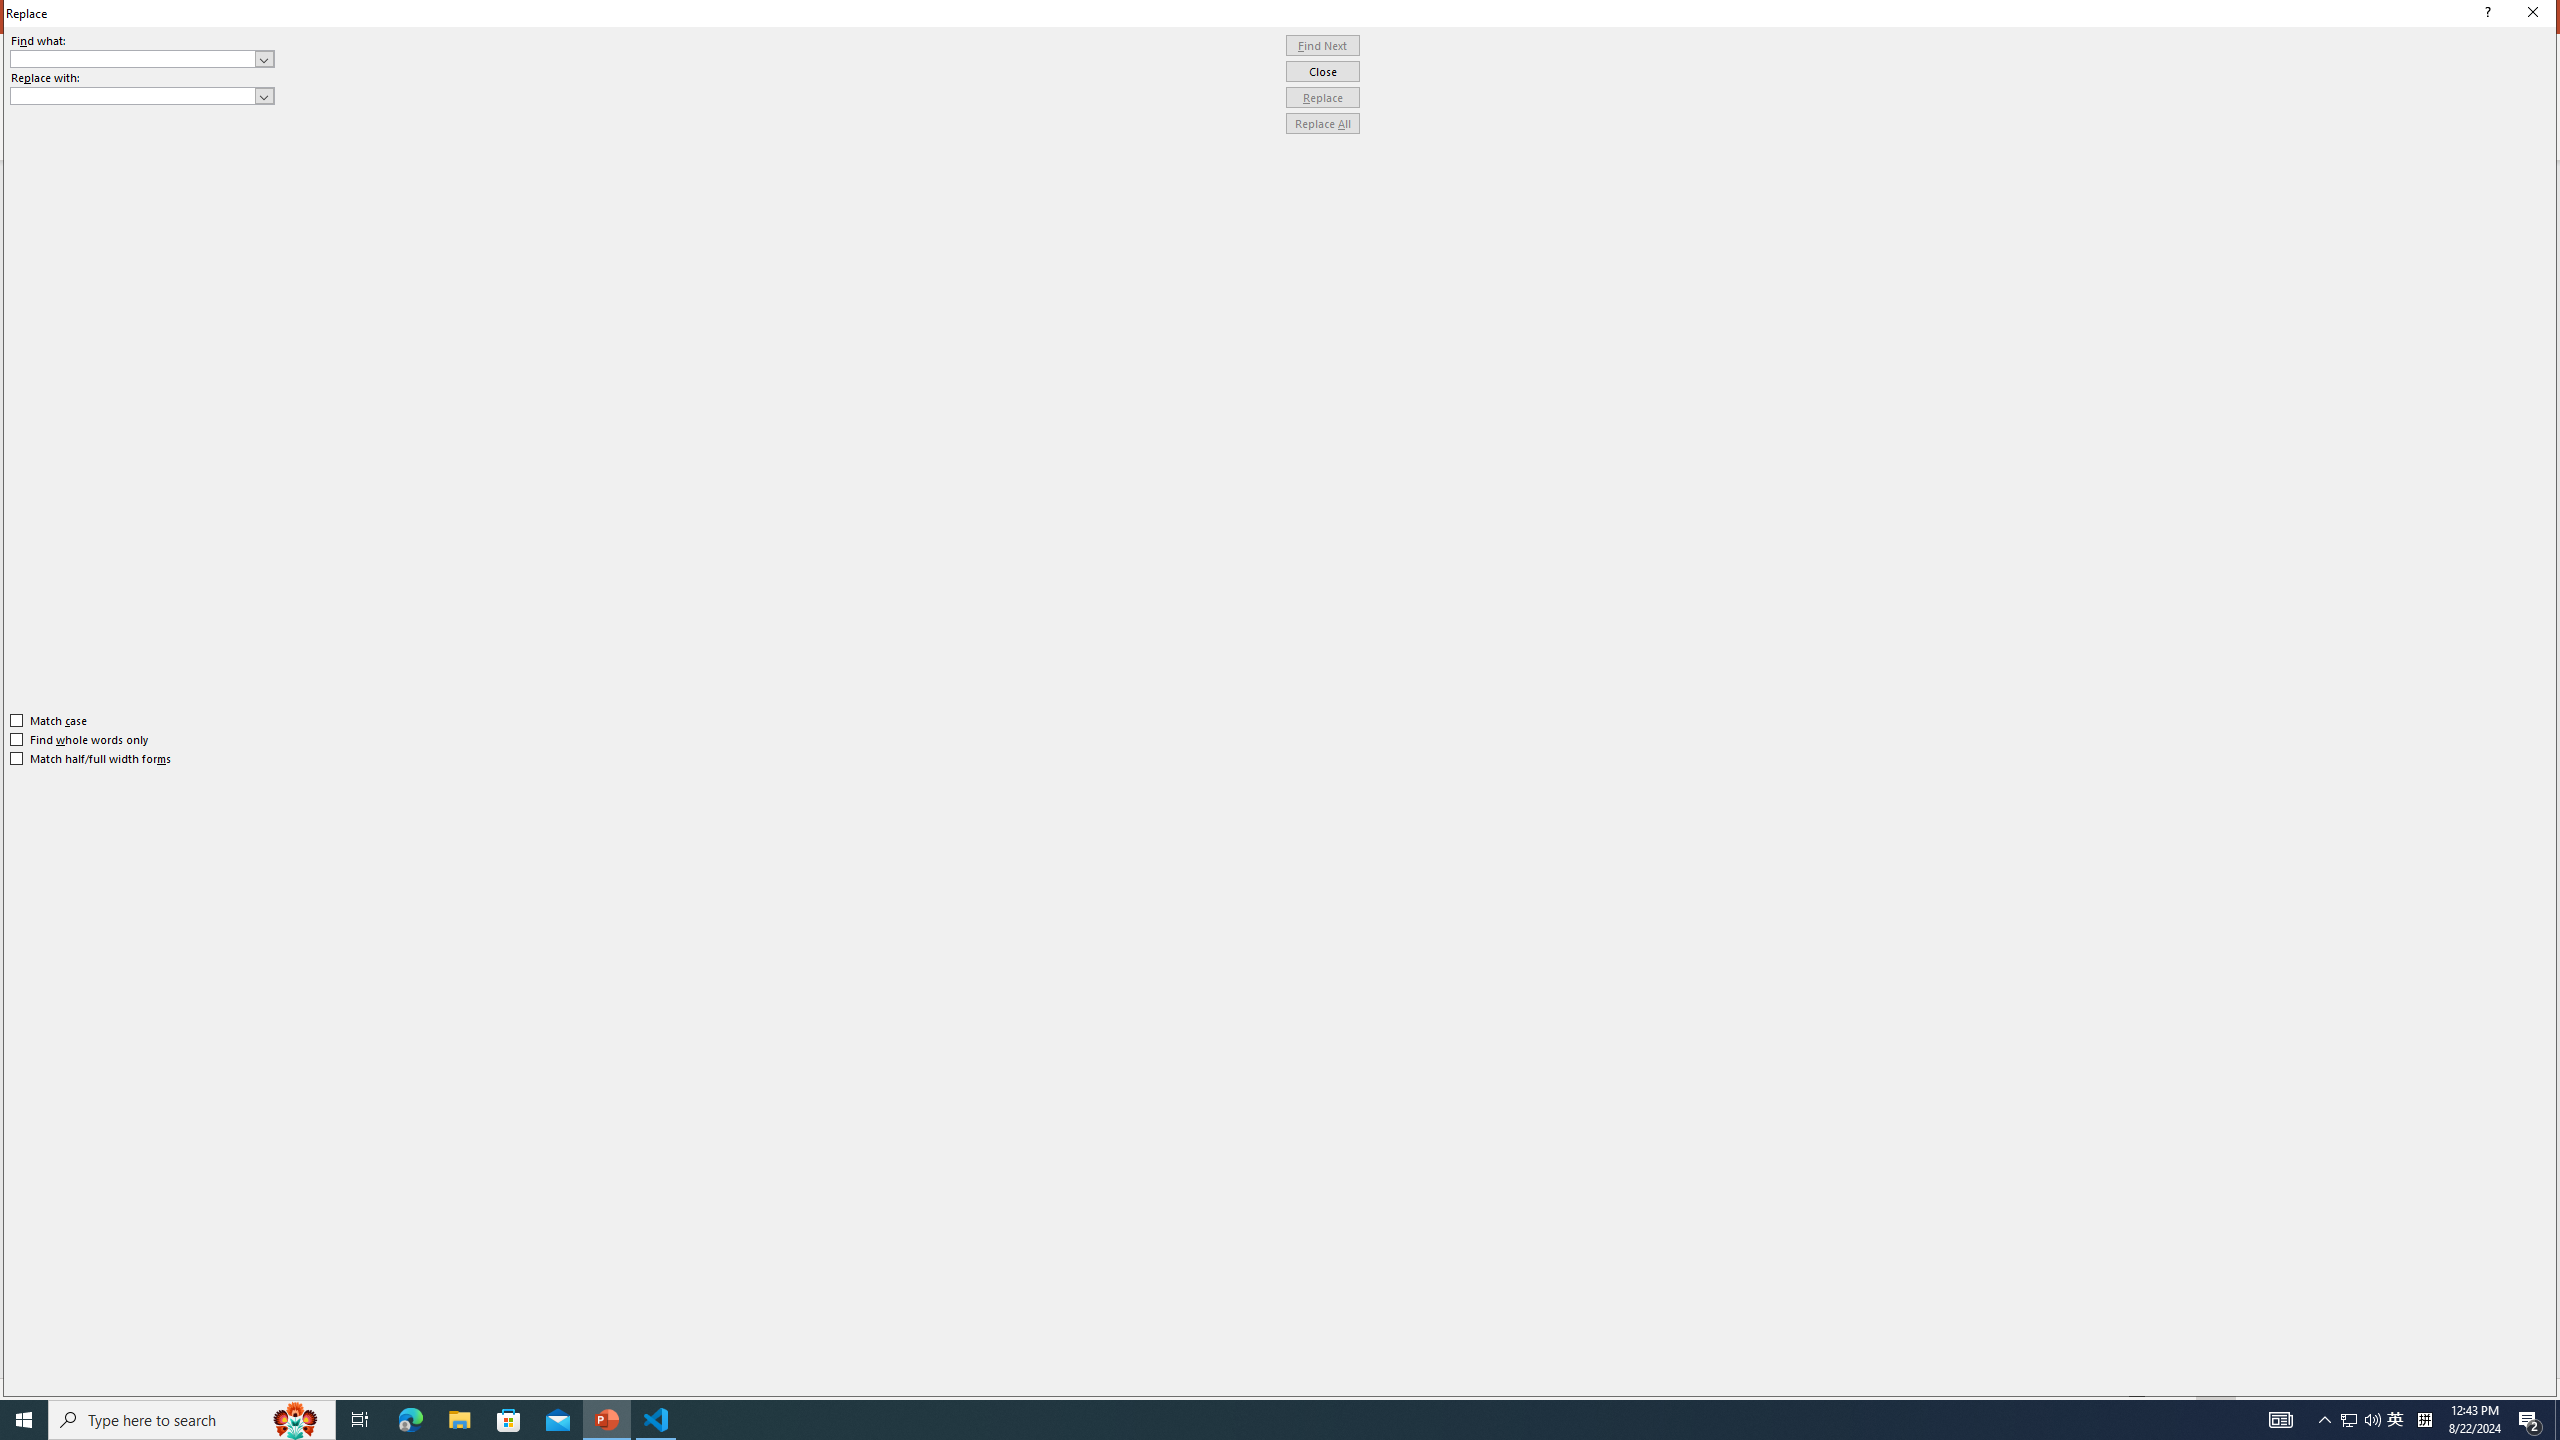 This screenshot has height=1440, width=2560. What do you see at coordinates (80, 739) in the screenshot?
I see `Find whole words only` at bounding box center [80, 739].